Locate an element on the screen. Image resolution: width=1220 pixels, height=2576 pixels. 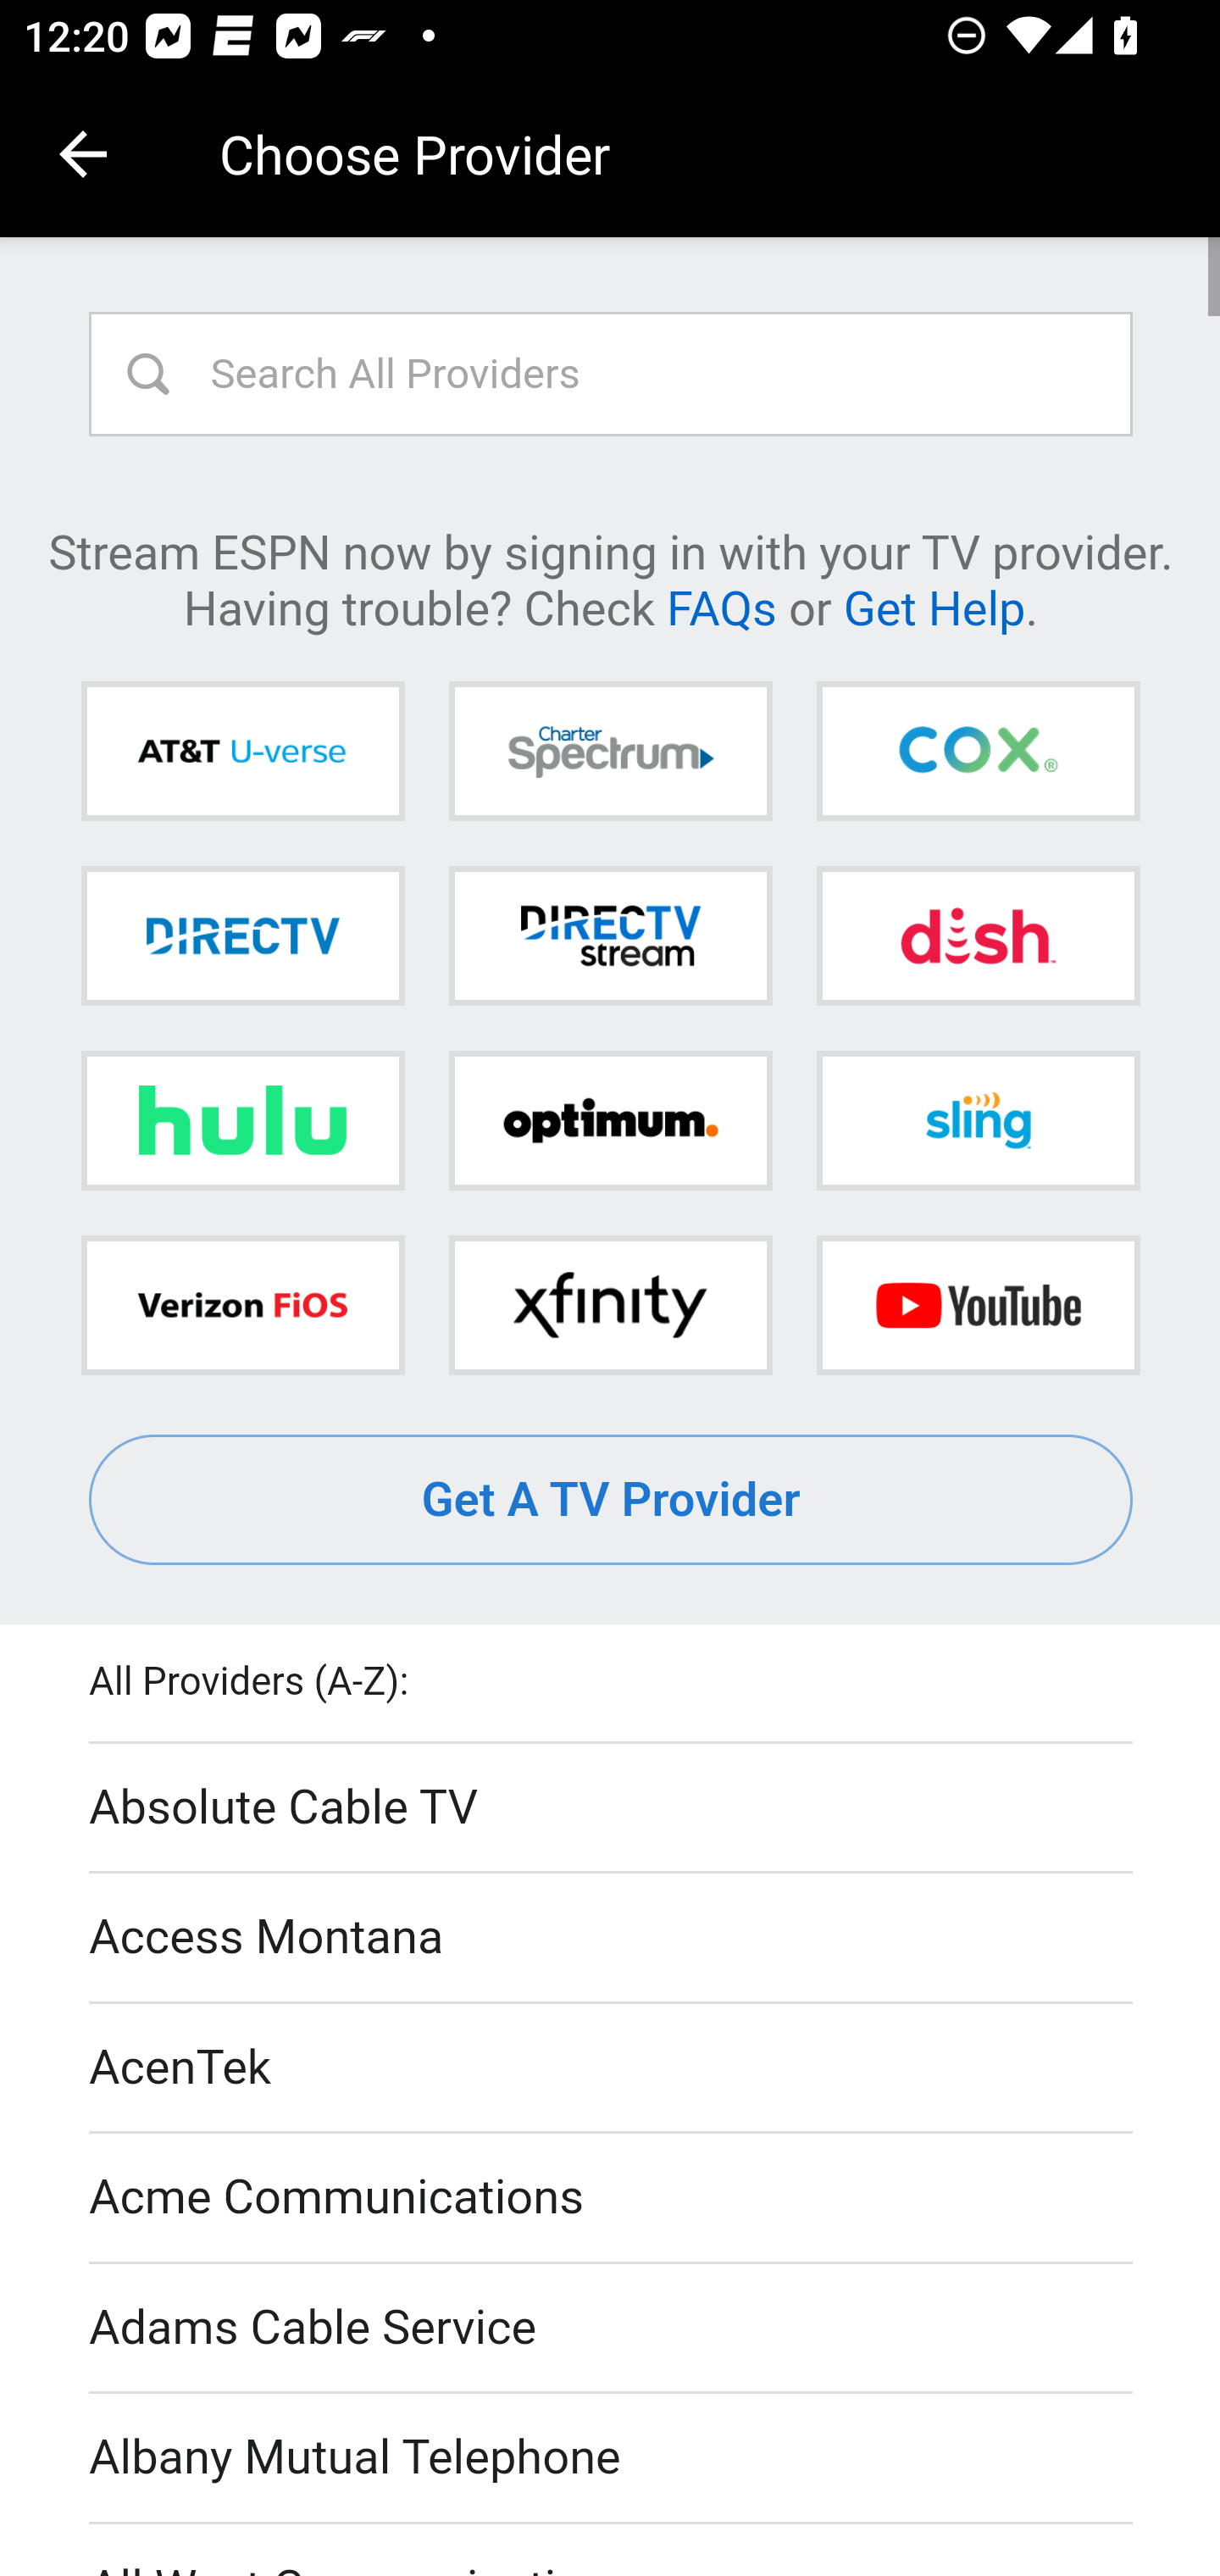
Xfinity is located at coordinates (610, 1305).